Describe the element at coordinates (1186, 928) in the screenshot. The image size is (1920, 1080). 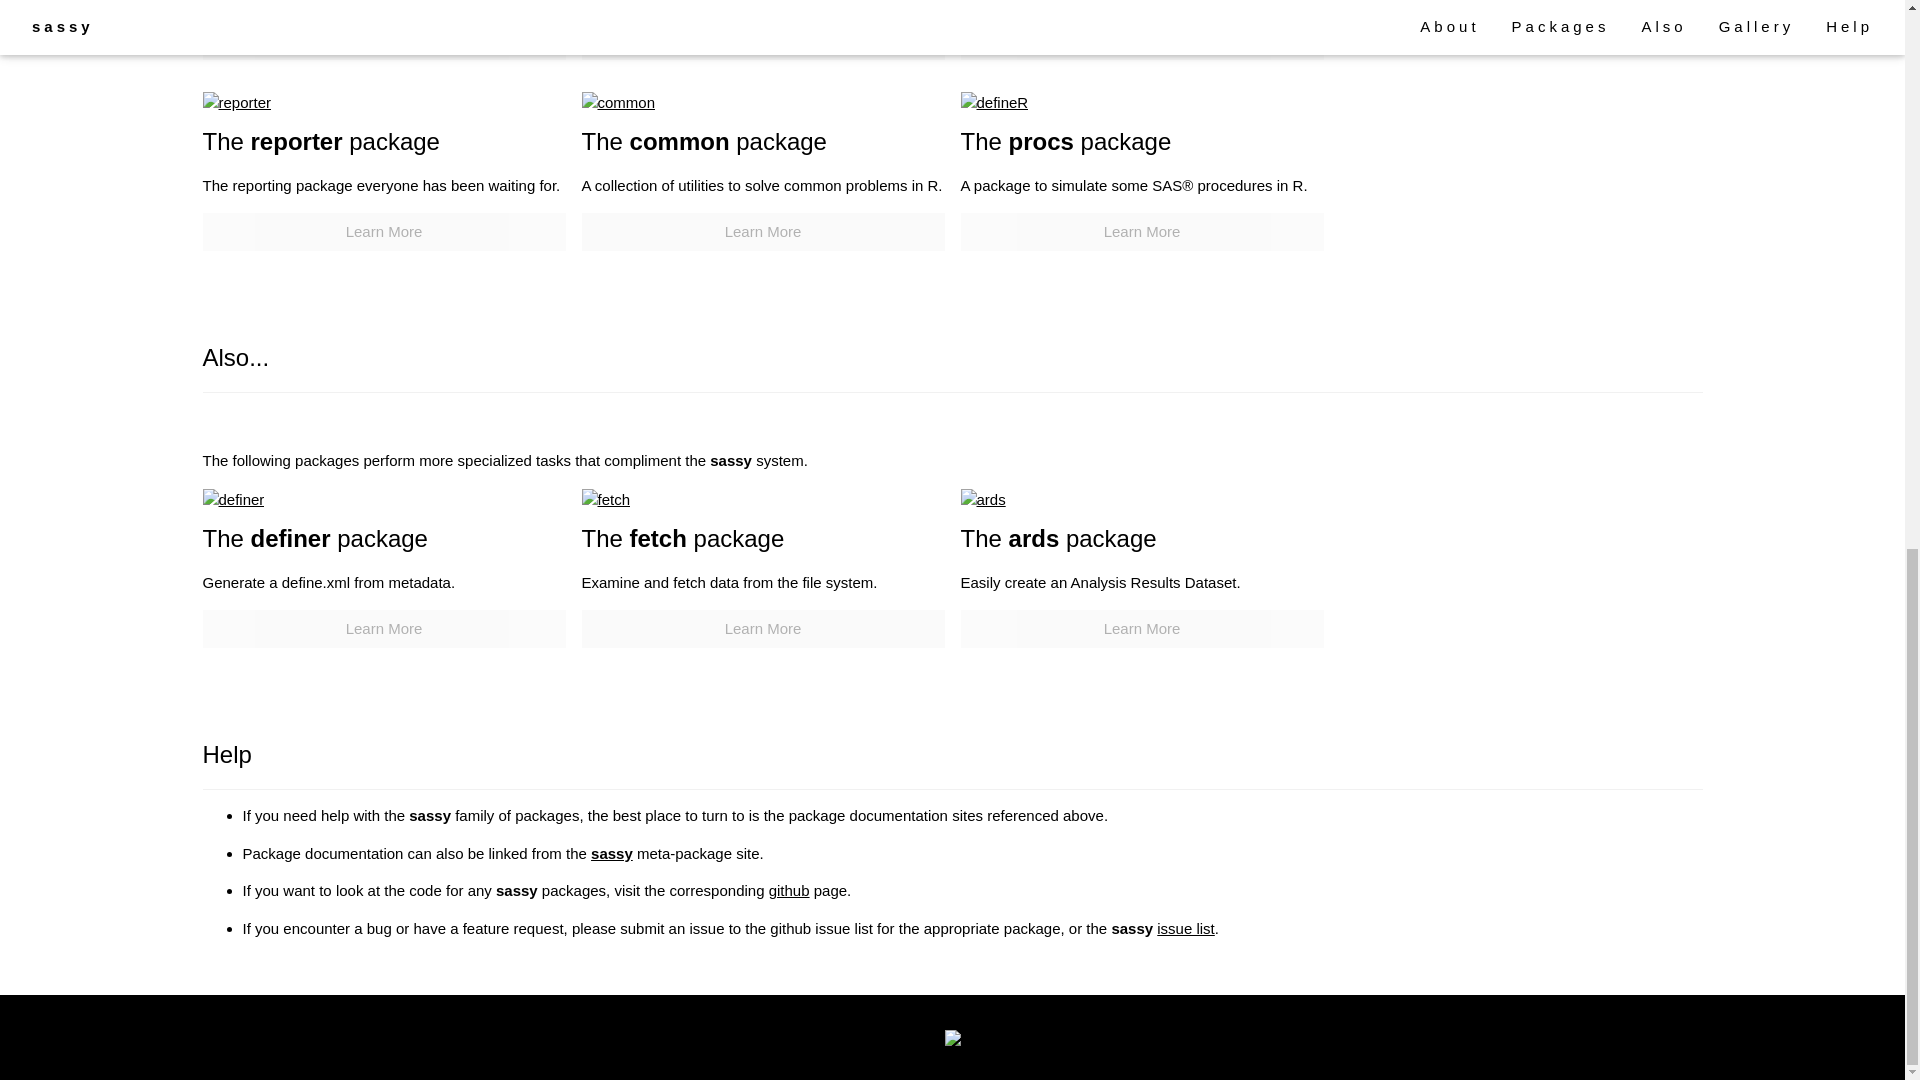
I see `issue list` at that location.